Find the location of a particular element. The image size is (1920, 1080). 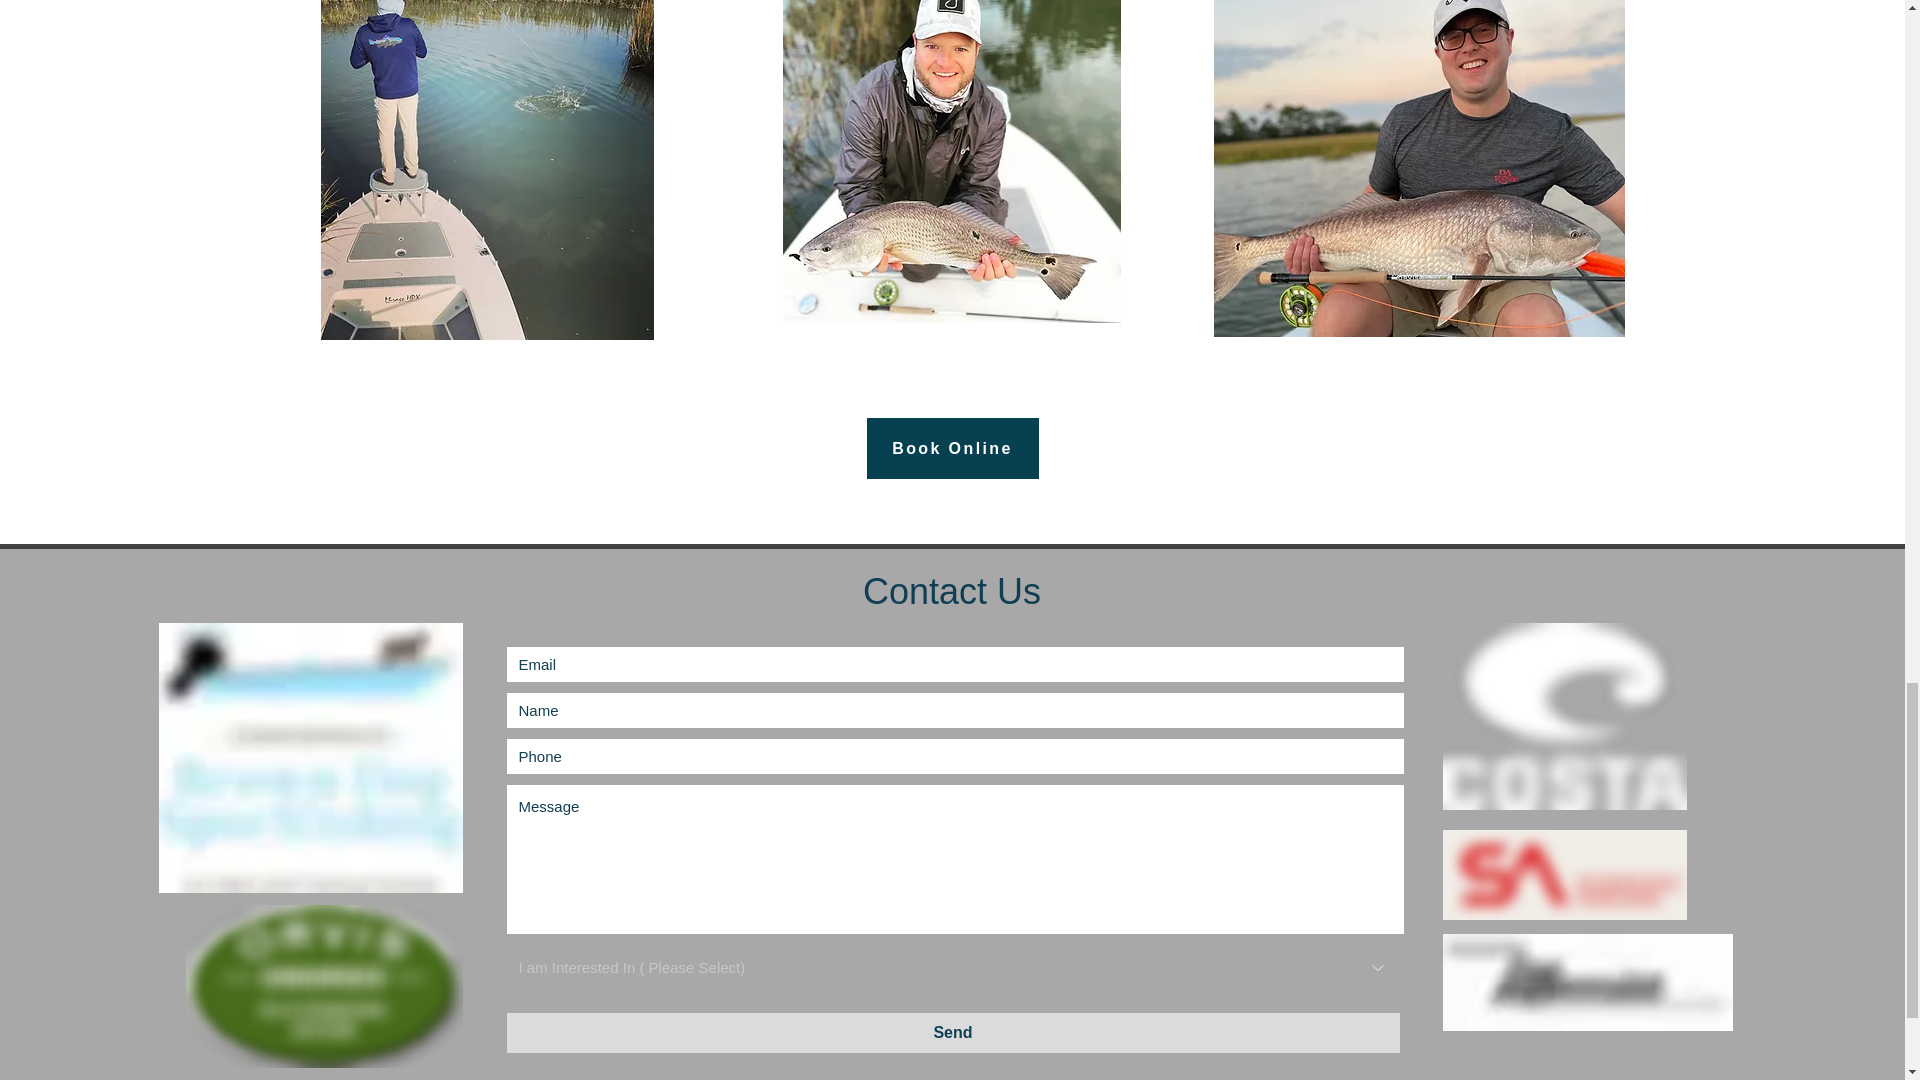

maverick.jpg is located at coordinates (1586, 982).